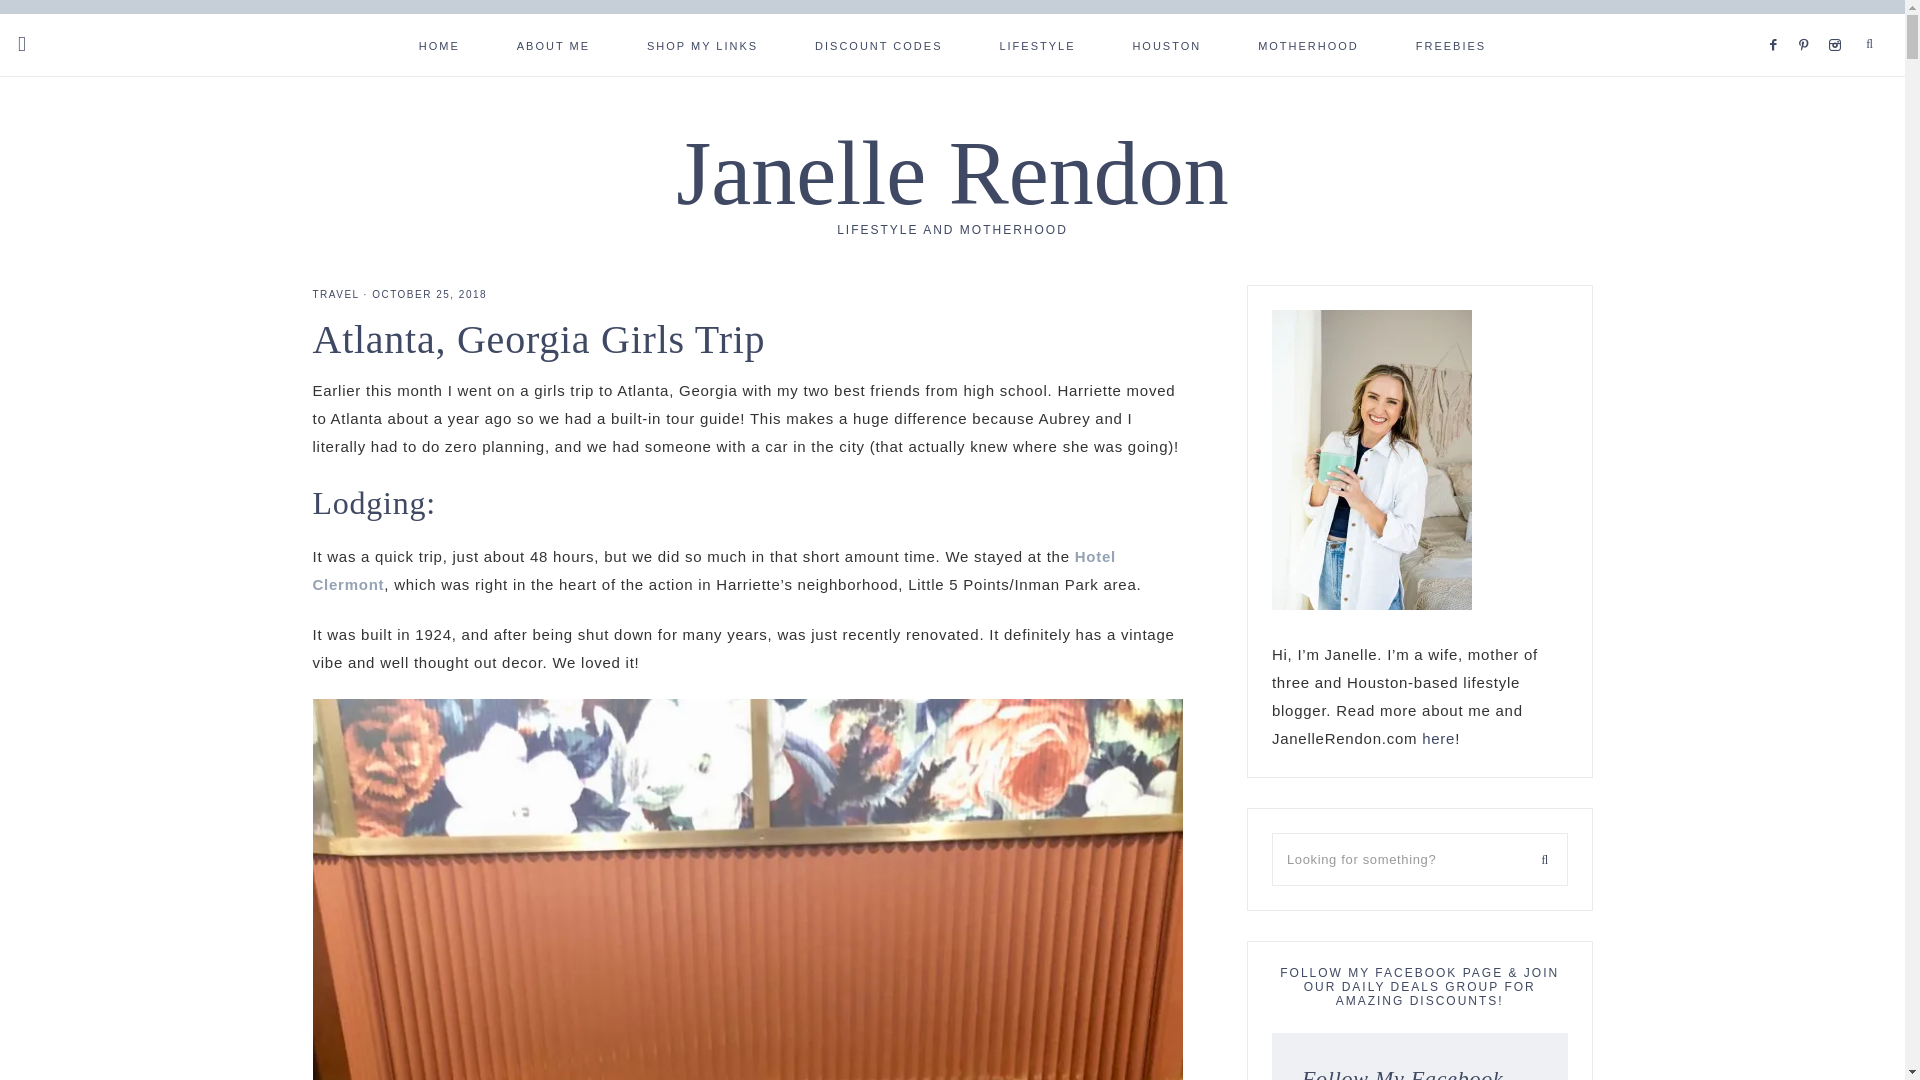  I want to click on Pinterest, so click(1810, 20).